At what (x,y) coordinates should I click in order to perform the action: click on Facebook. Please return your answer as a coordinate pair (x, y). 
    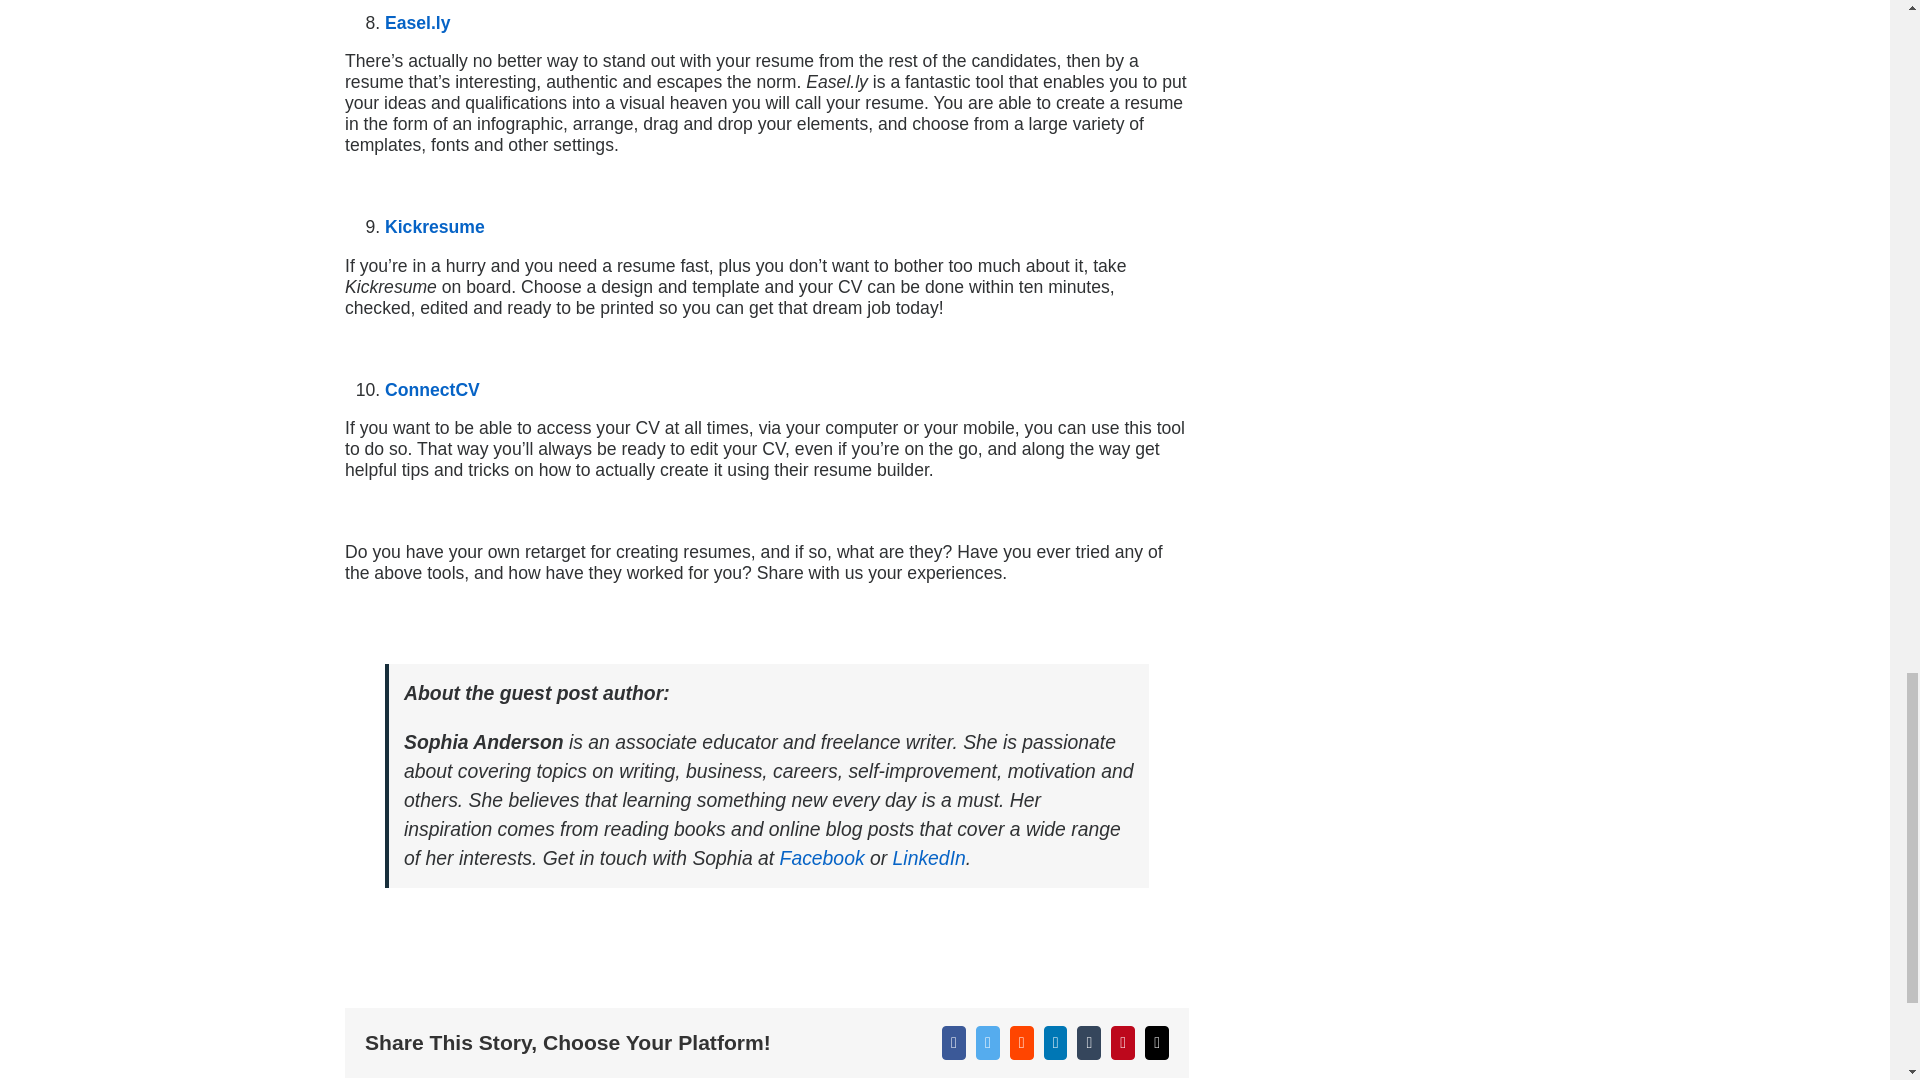
    Looking at the image, I should click on (822, 858).